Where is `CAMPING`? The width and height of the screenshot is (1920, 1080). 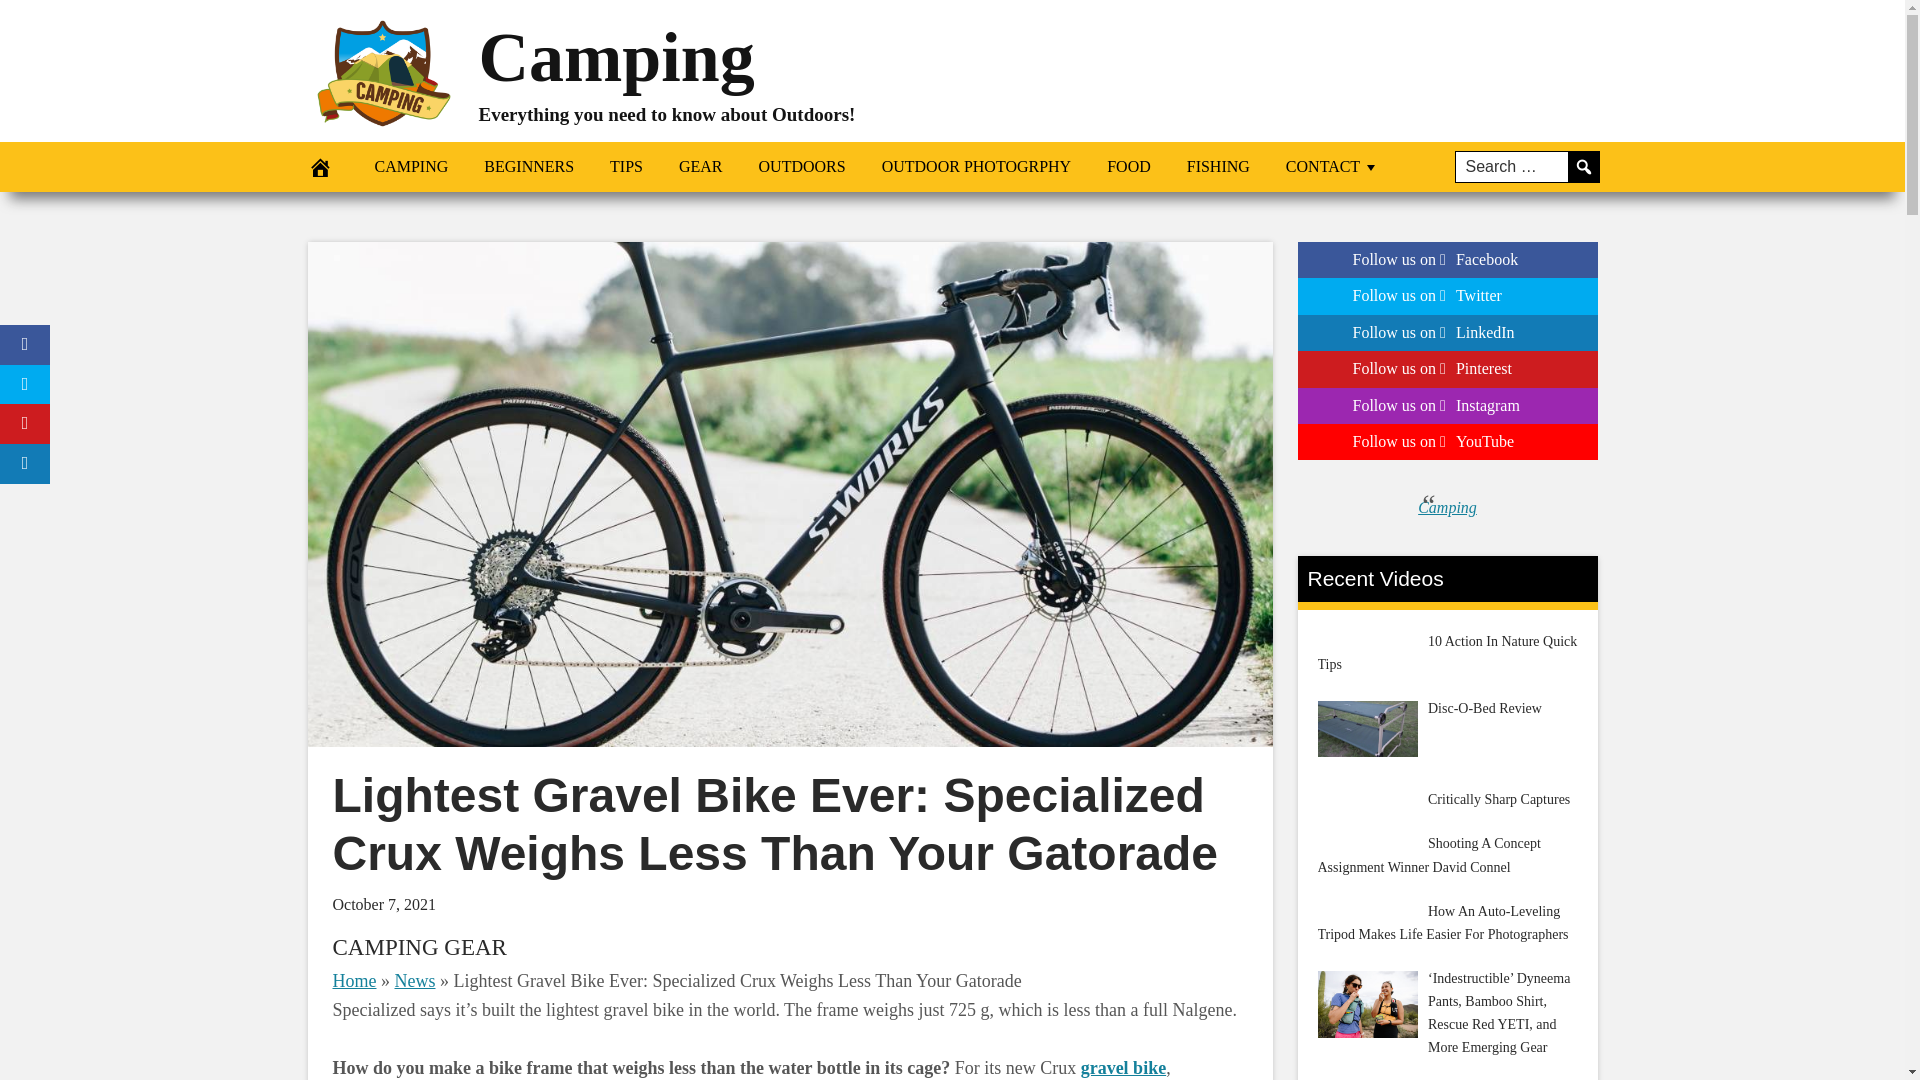 CAMPING is located at coordinates (410, 166).